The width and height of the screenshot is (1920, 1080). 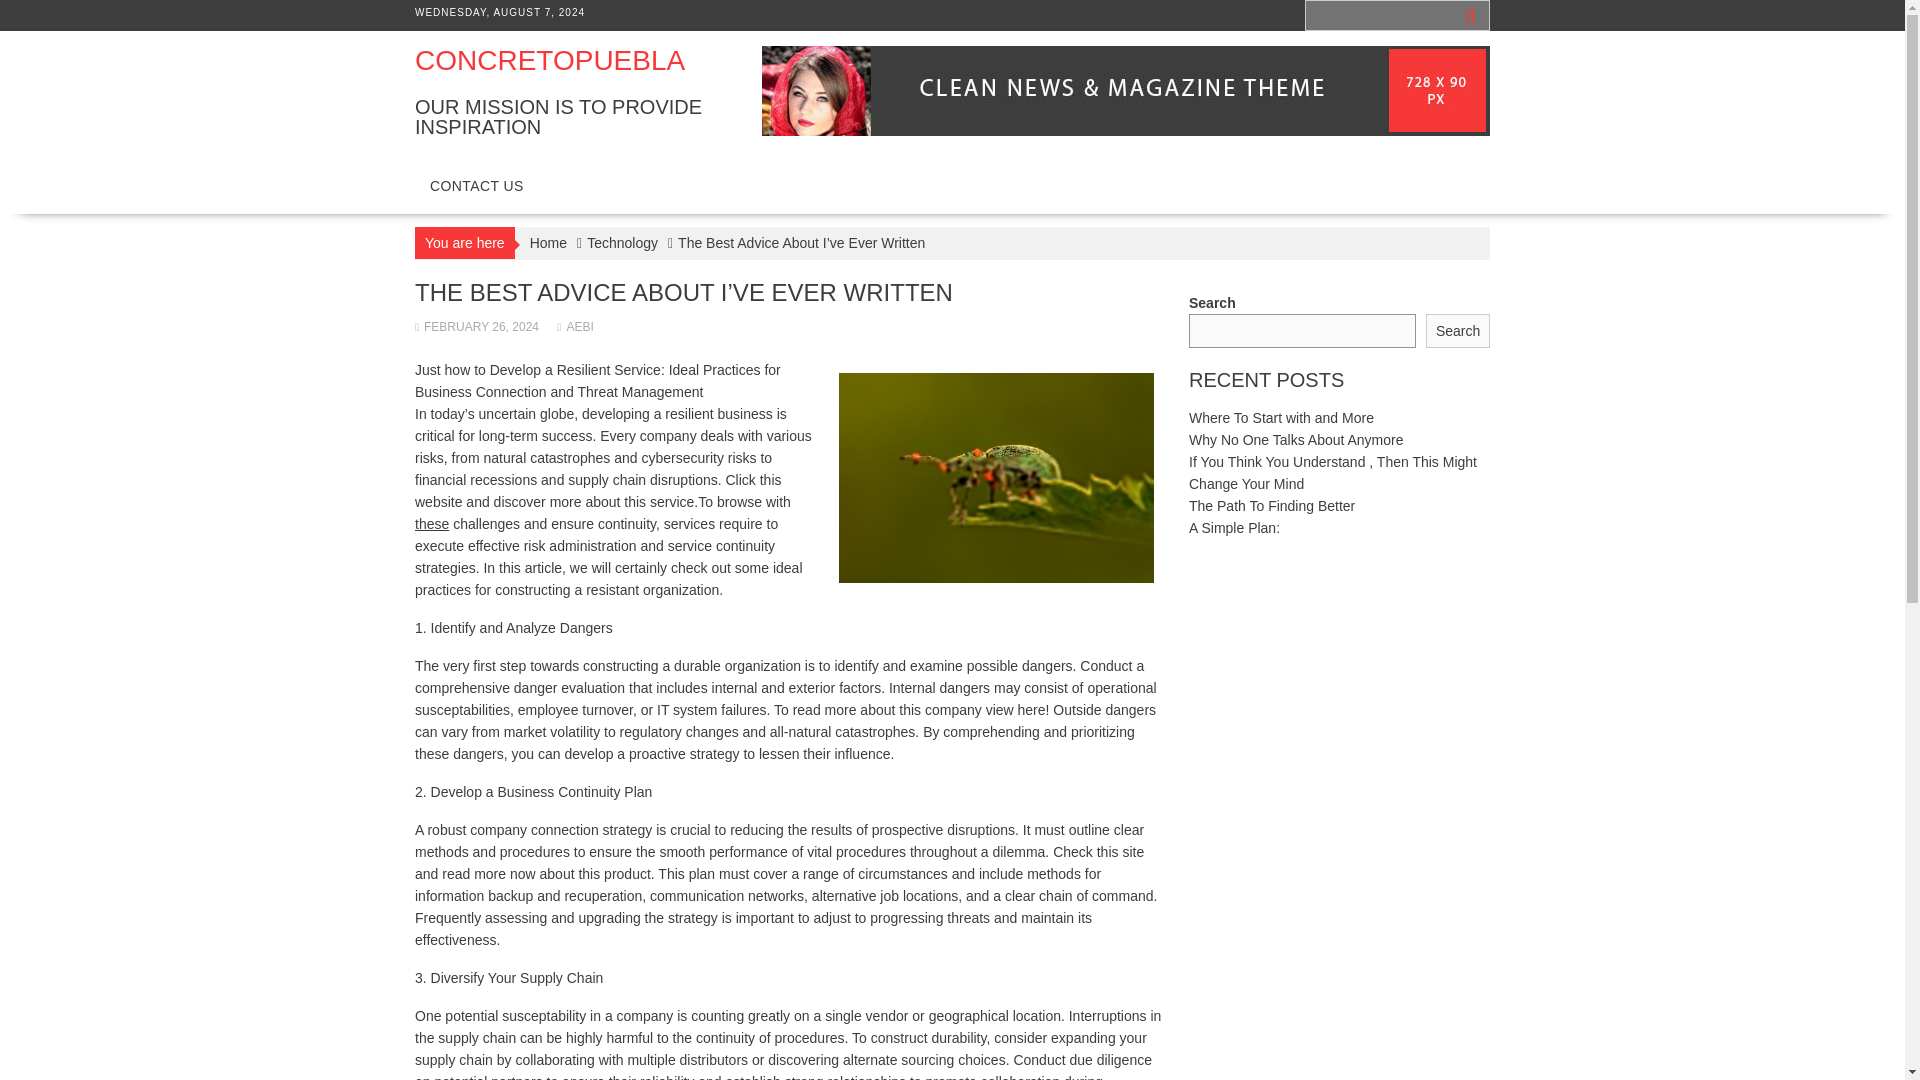 I want to click on FEBRUARY 26, 2024, so click(x=476, y=326).